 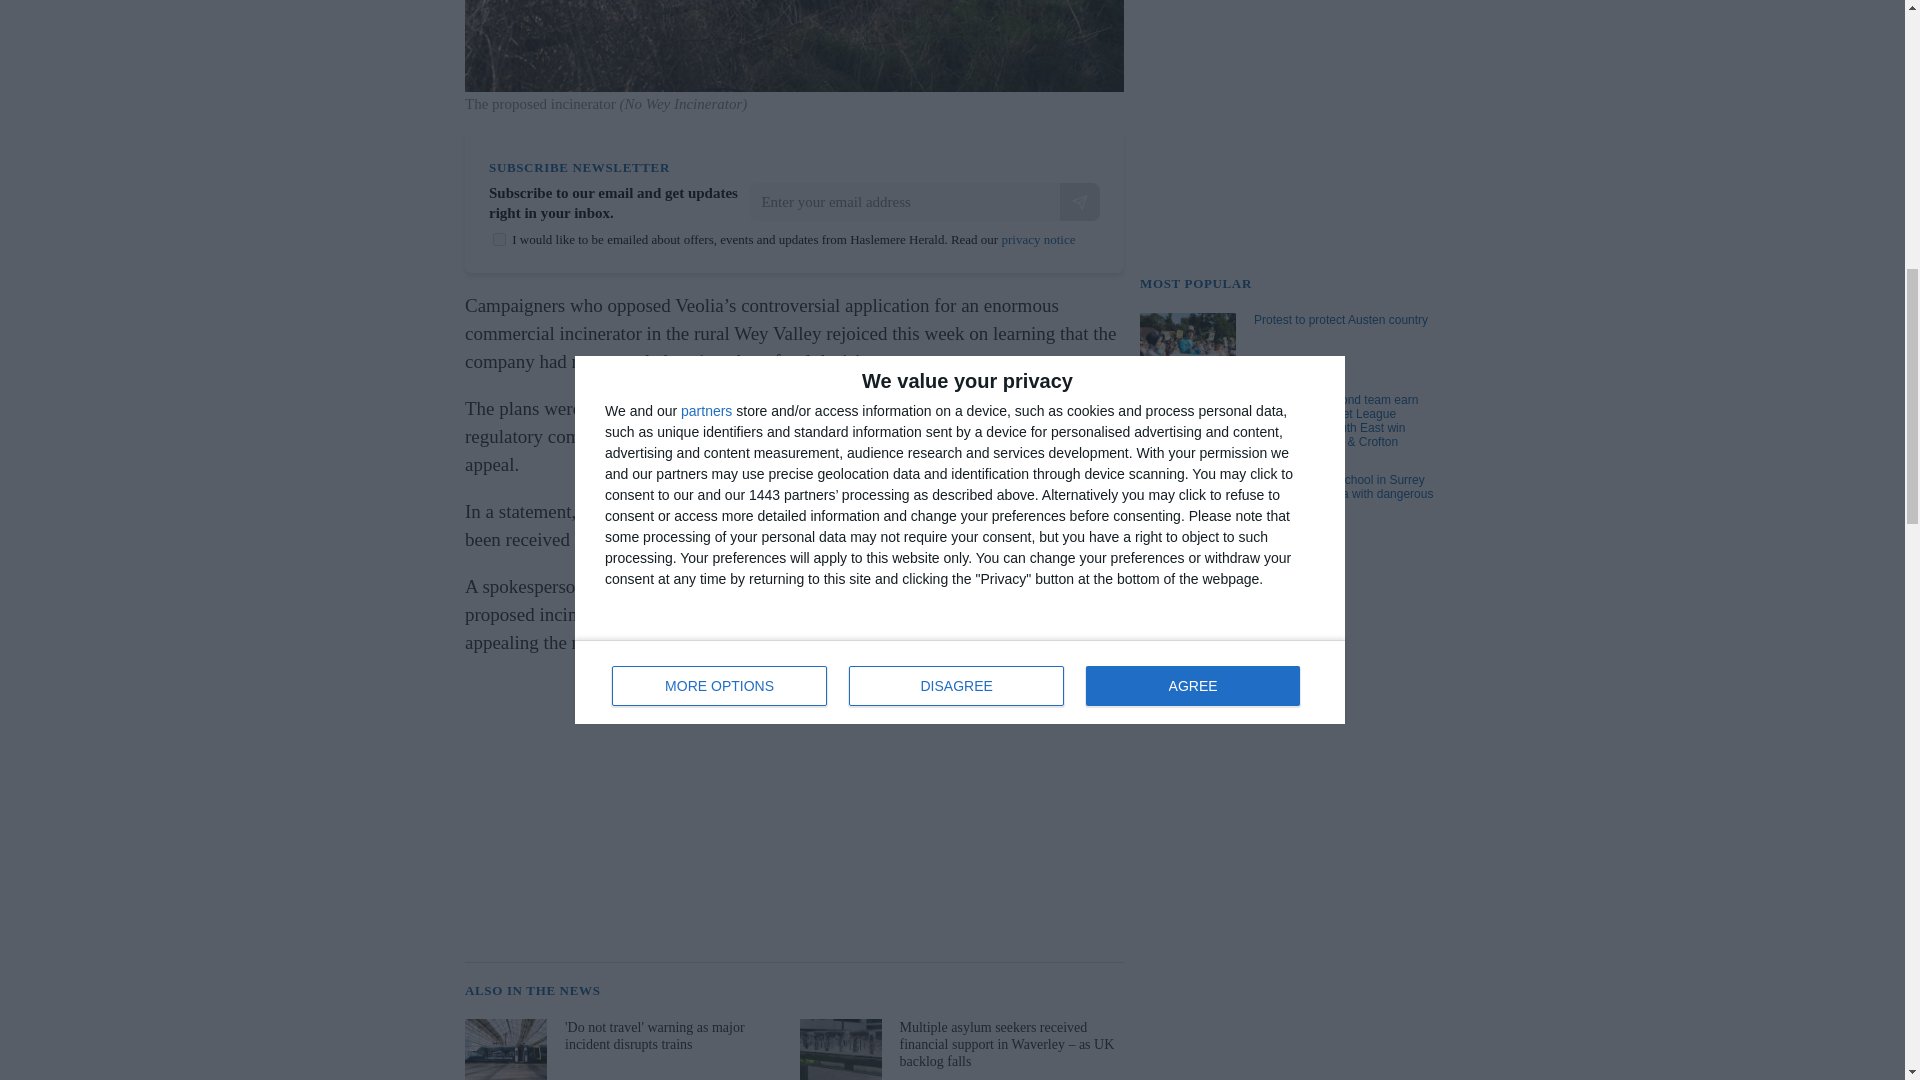 What do you see at coordinates (938, 408) in the screenshot?
I see `Hampshire County Council` at bounding box center [938, 408].